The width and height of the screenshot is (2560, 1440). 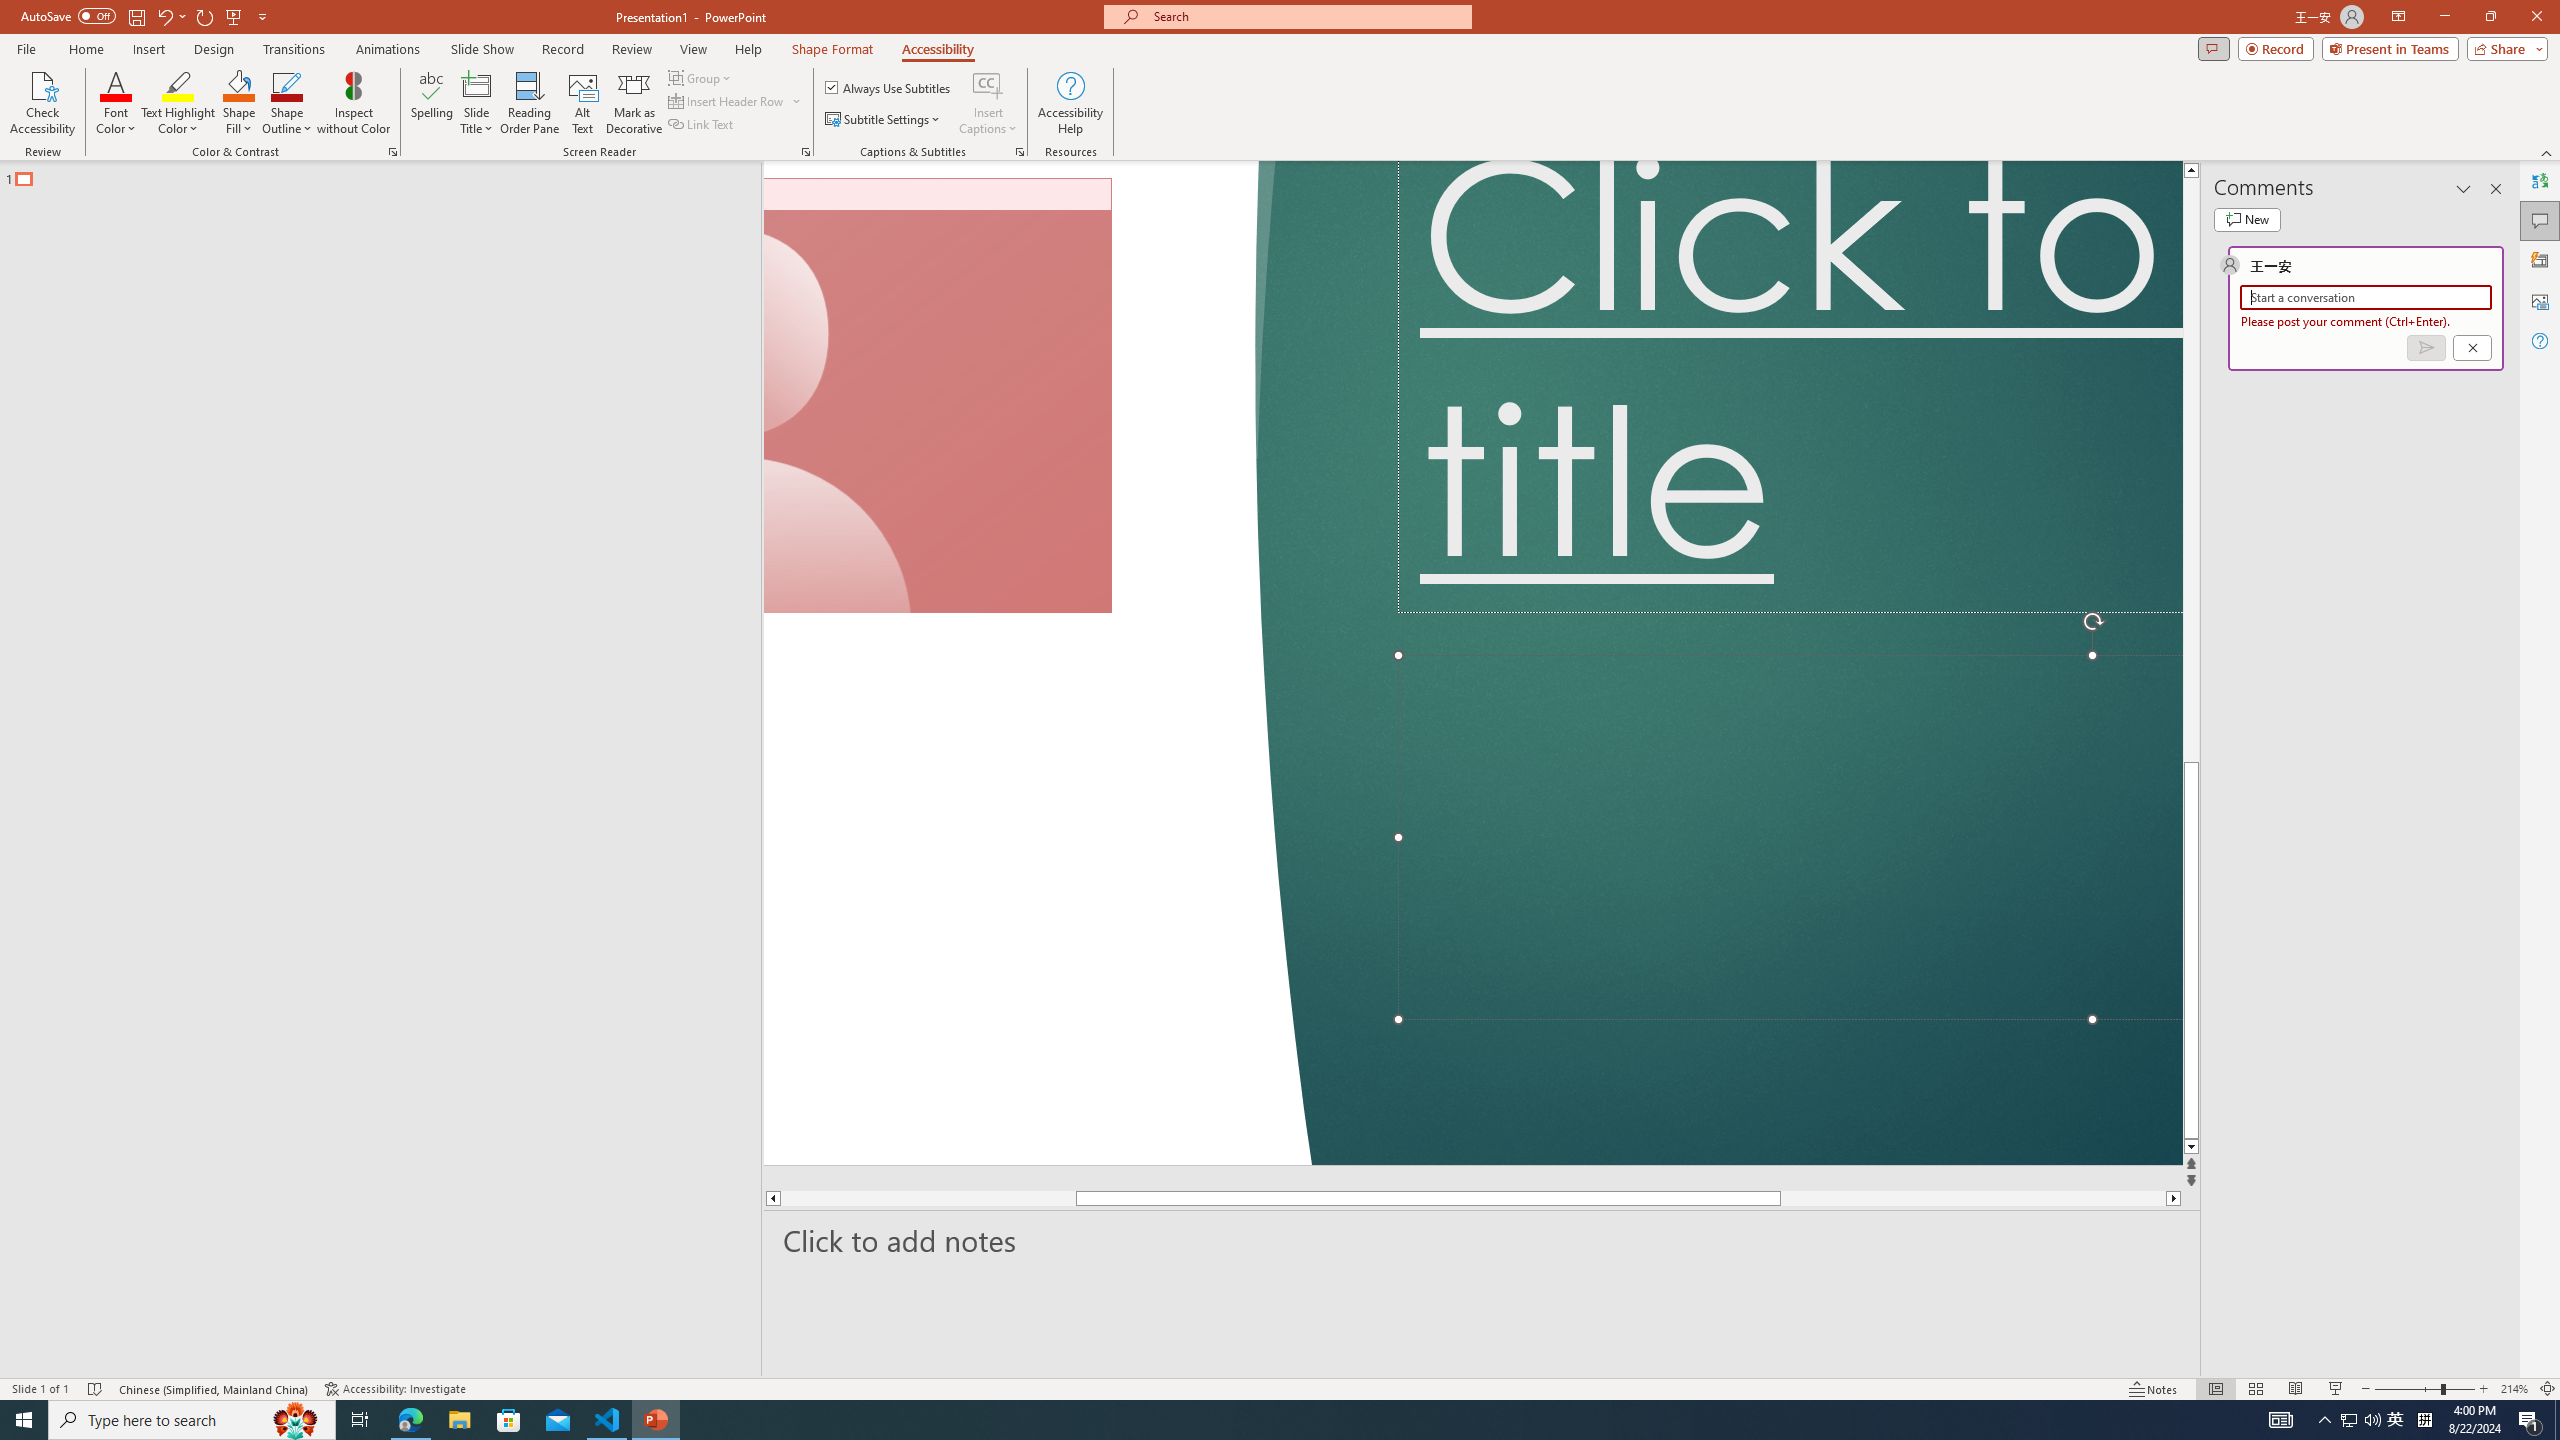 What do you see at coordinates (1306, 16) in the screenshot?
I see `Microsoft search` at bounding box center [1306, 16].